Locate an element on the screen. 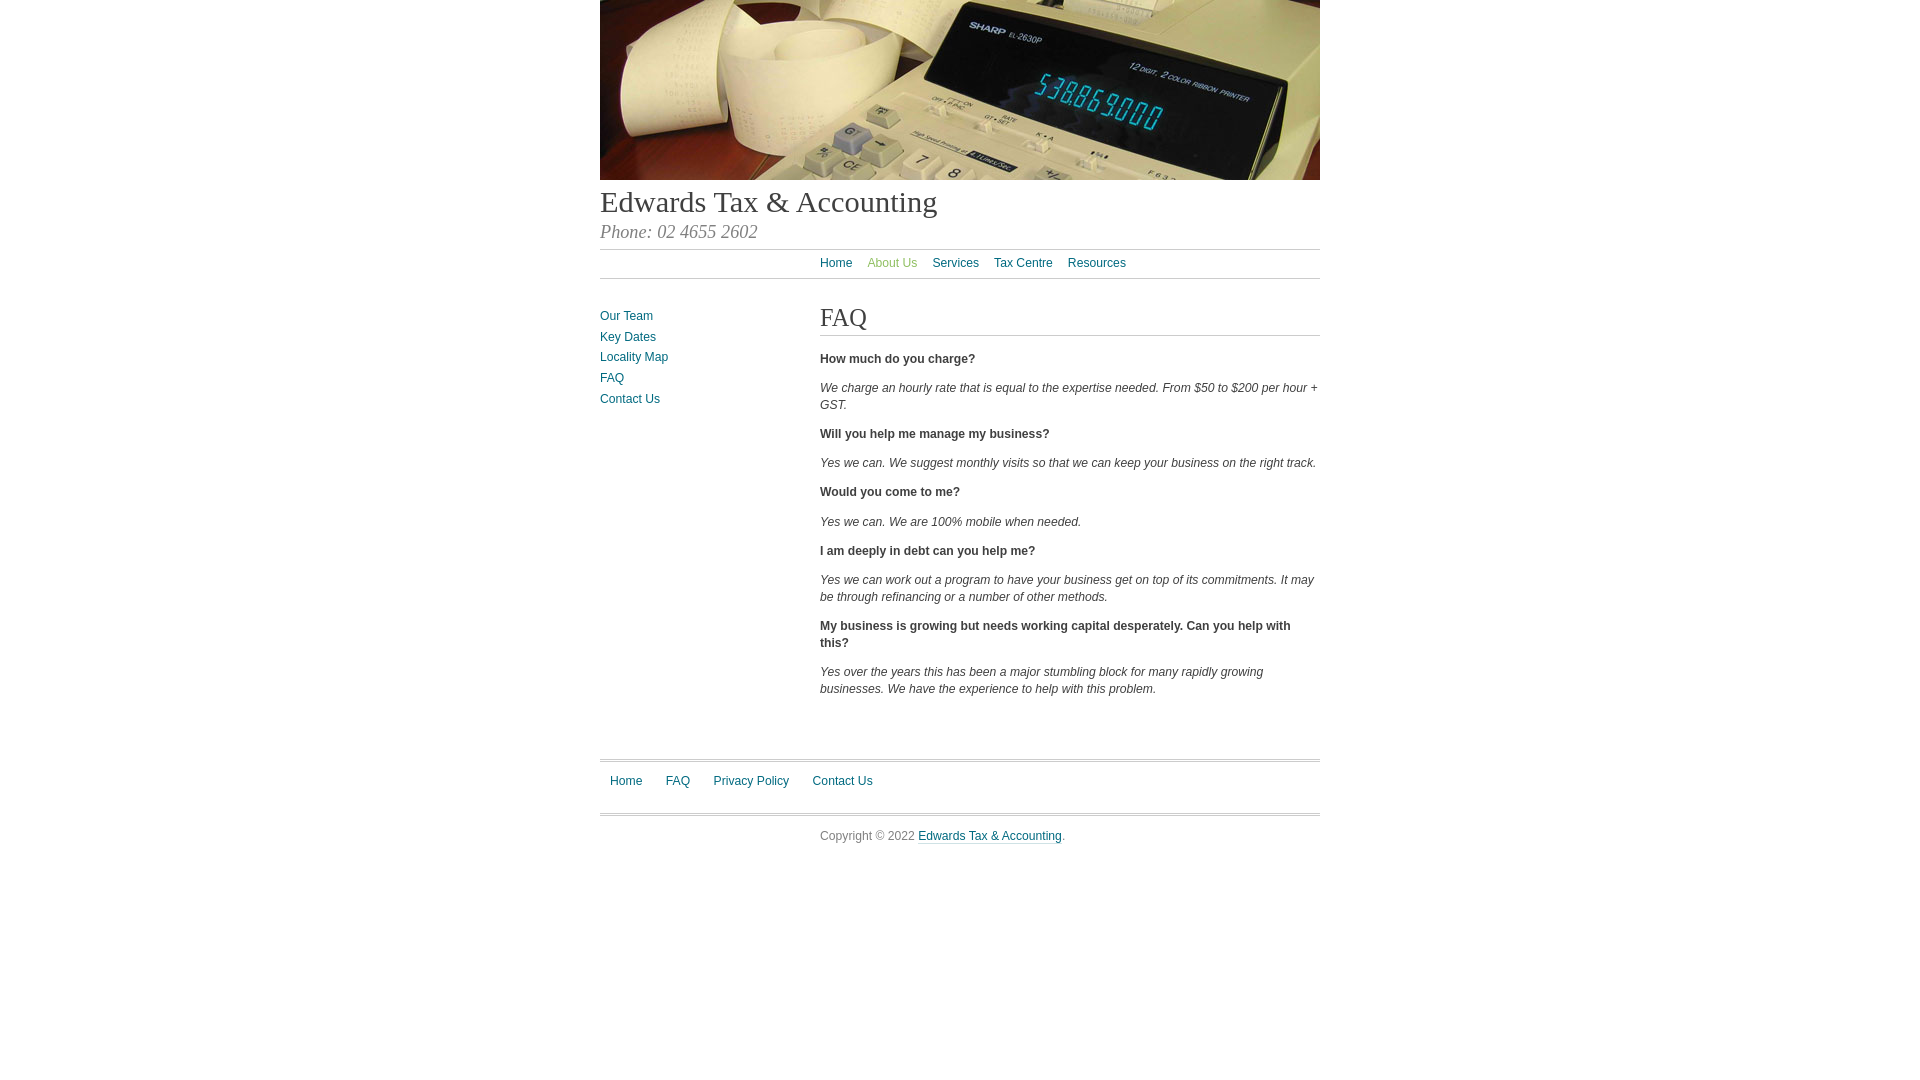 This screenshot has height=1080, width=1920. FAQ is located at coordinates (612, 378).